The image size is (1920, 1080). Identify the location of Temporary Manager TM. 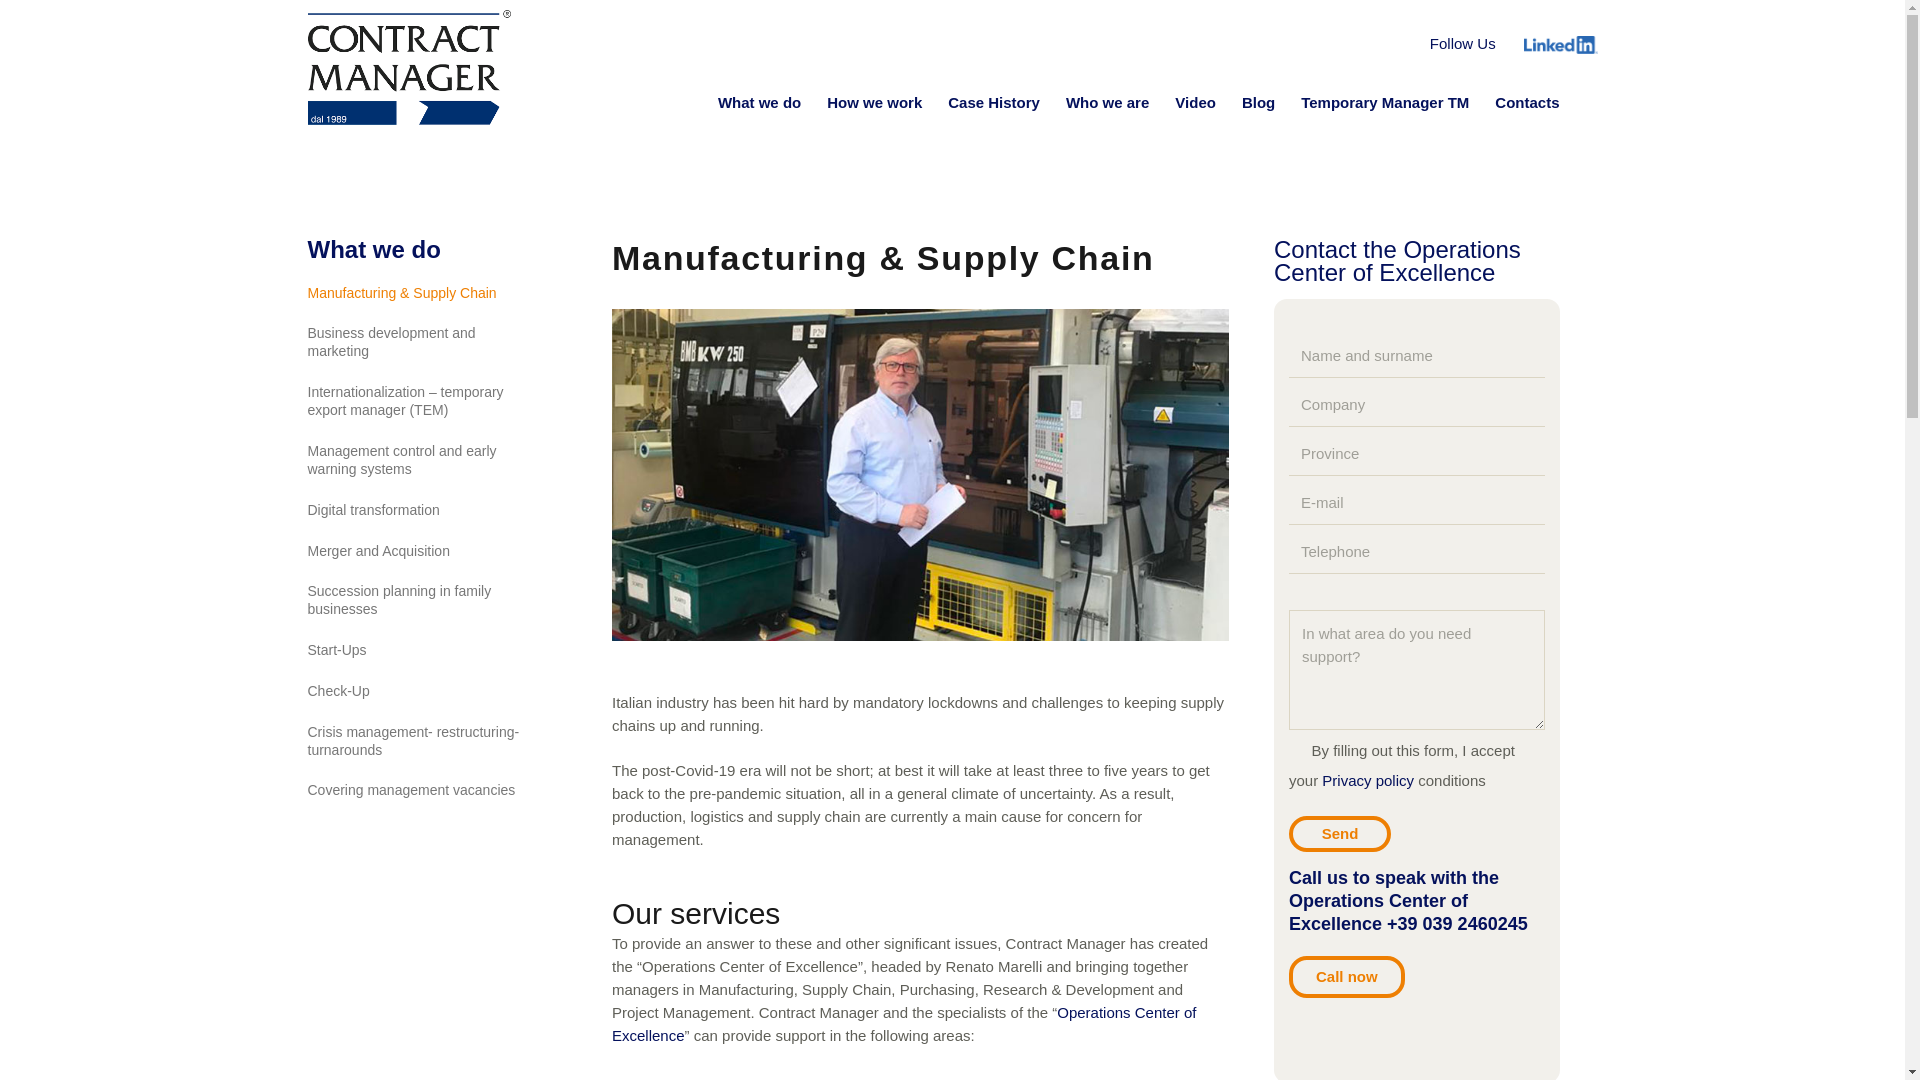
(1385, 102).